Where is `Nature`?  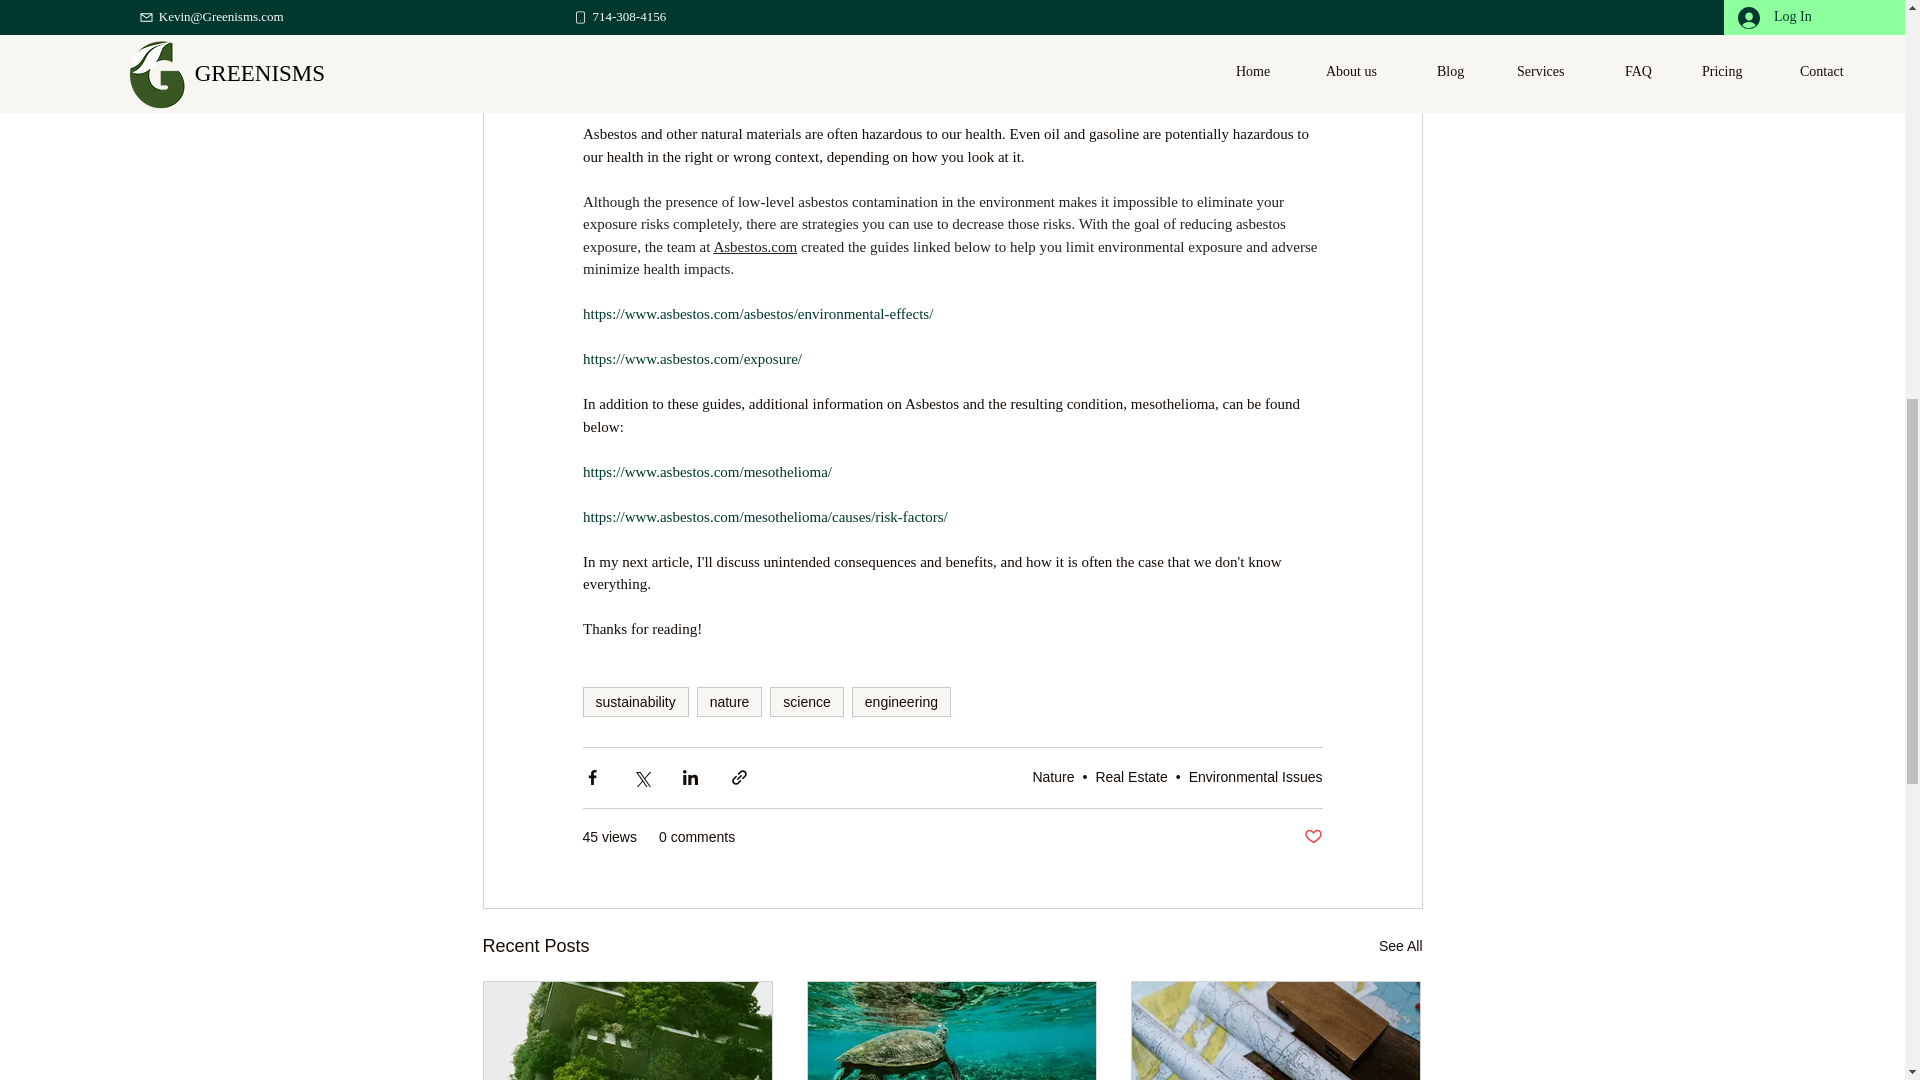 Nature is located at coordinates (1052, 776).